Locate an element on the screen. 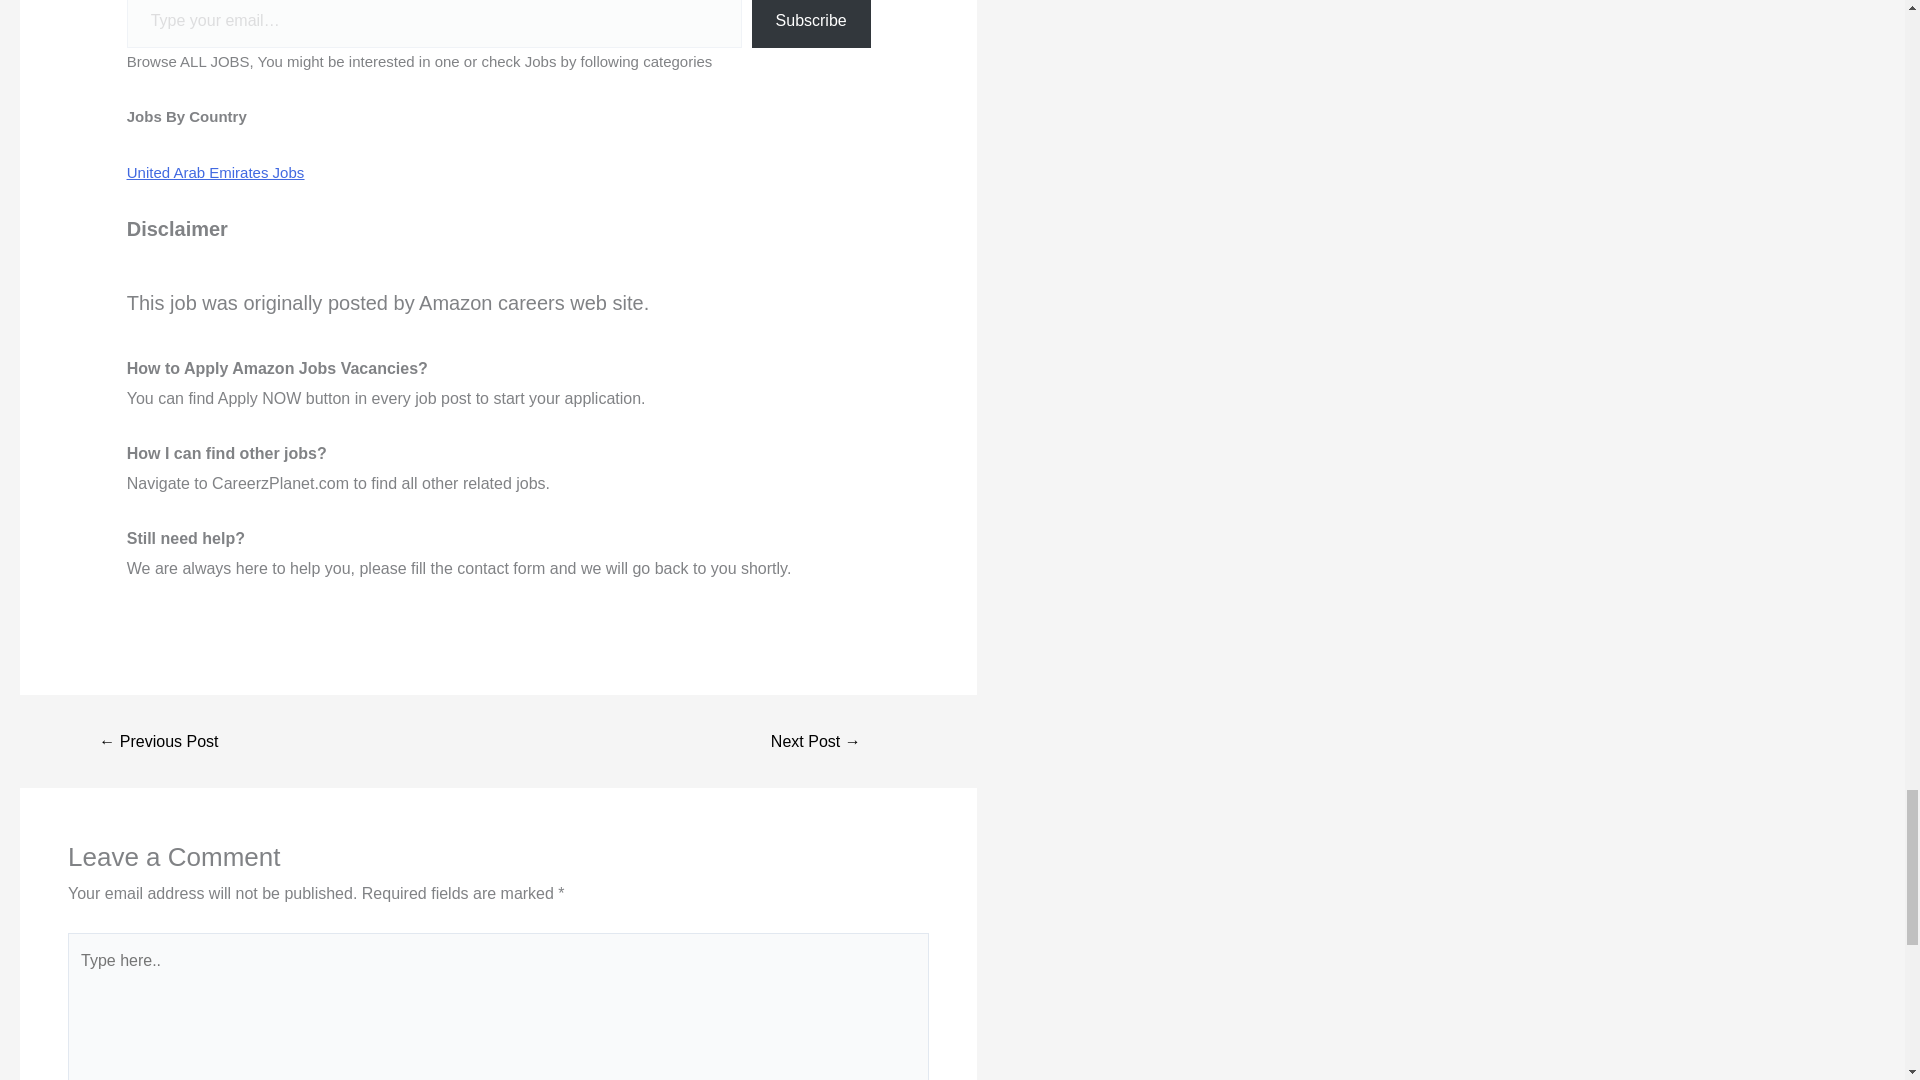 The image size is (1920, 1080). Subscribe is located at coordinates (812, 24).